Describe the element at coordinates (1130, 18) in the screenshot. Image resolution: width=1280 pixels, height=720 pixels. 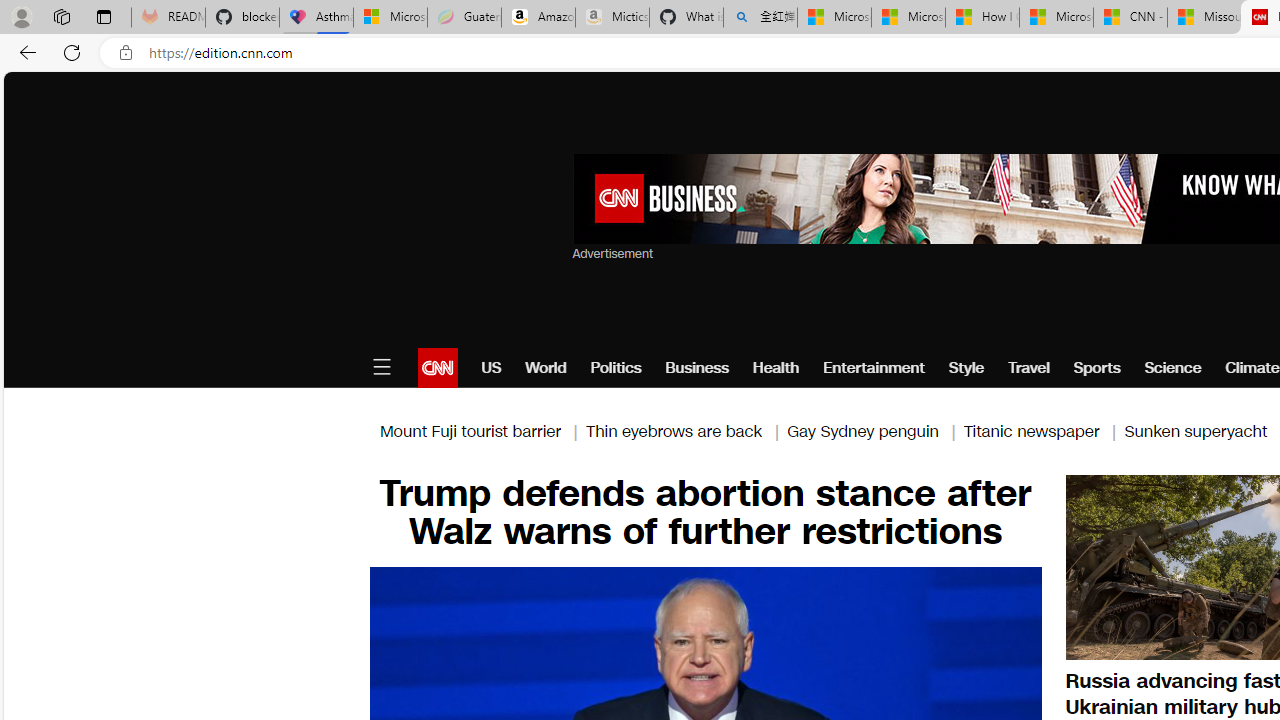
I see `CNN - MSN` at that location.